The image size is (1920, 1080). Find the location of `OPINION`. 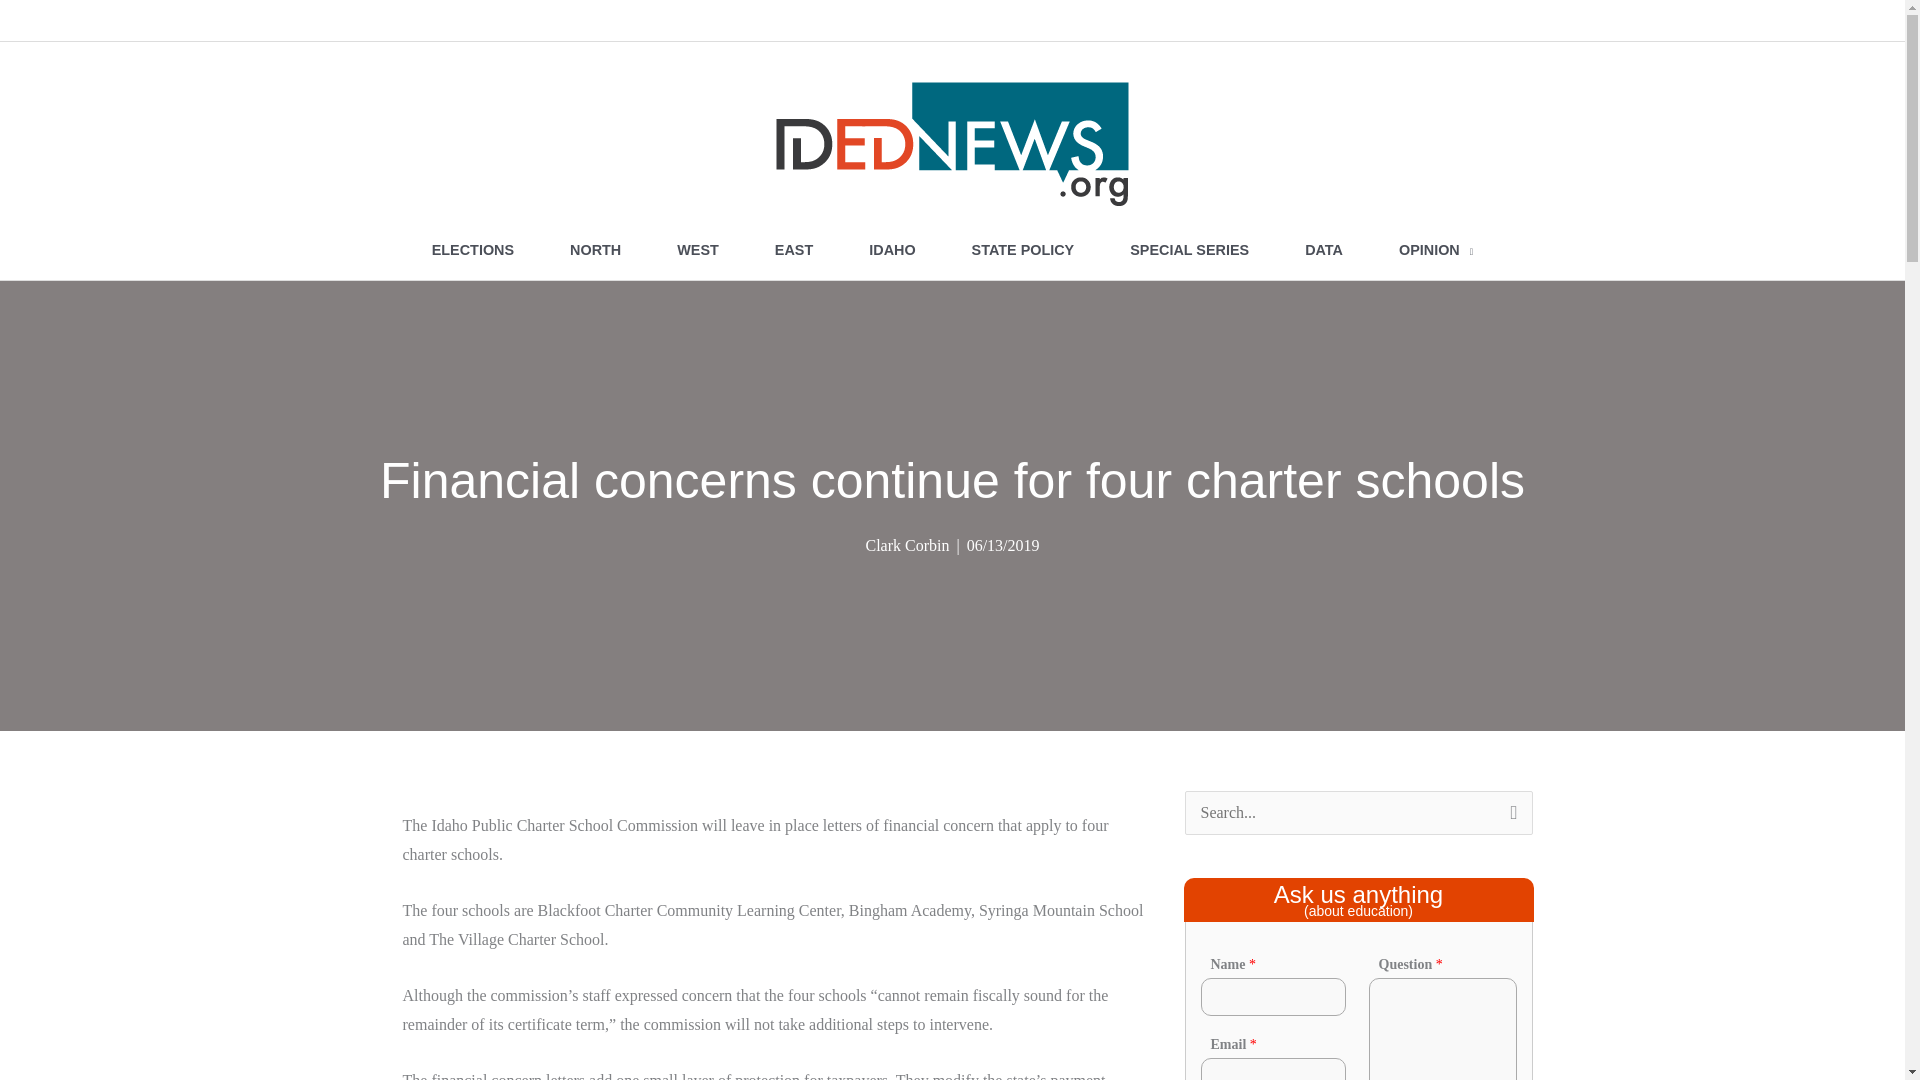

OPINION is located at coordinates (1436, 250).